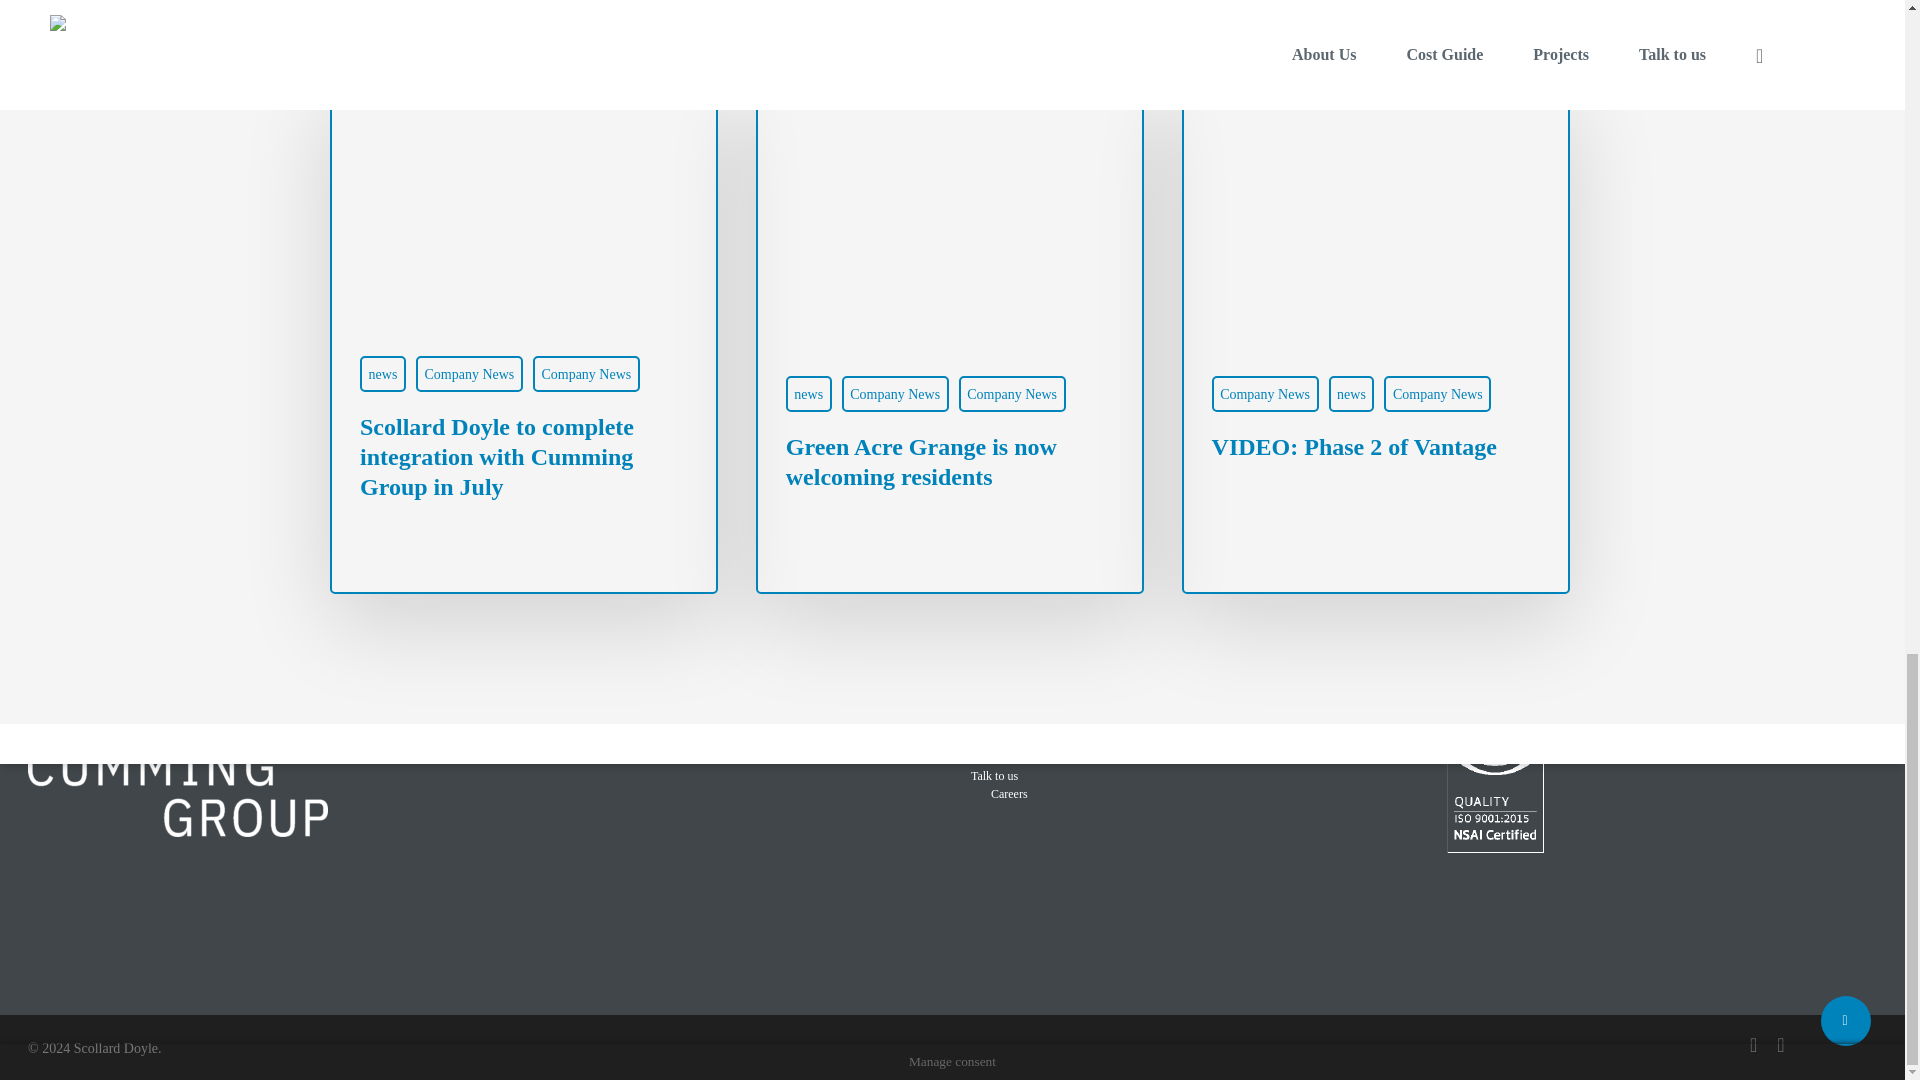  What do you see at coordinates (808, 393) in the screenshot?
I see `news` at bounding box center [808, 393].